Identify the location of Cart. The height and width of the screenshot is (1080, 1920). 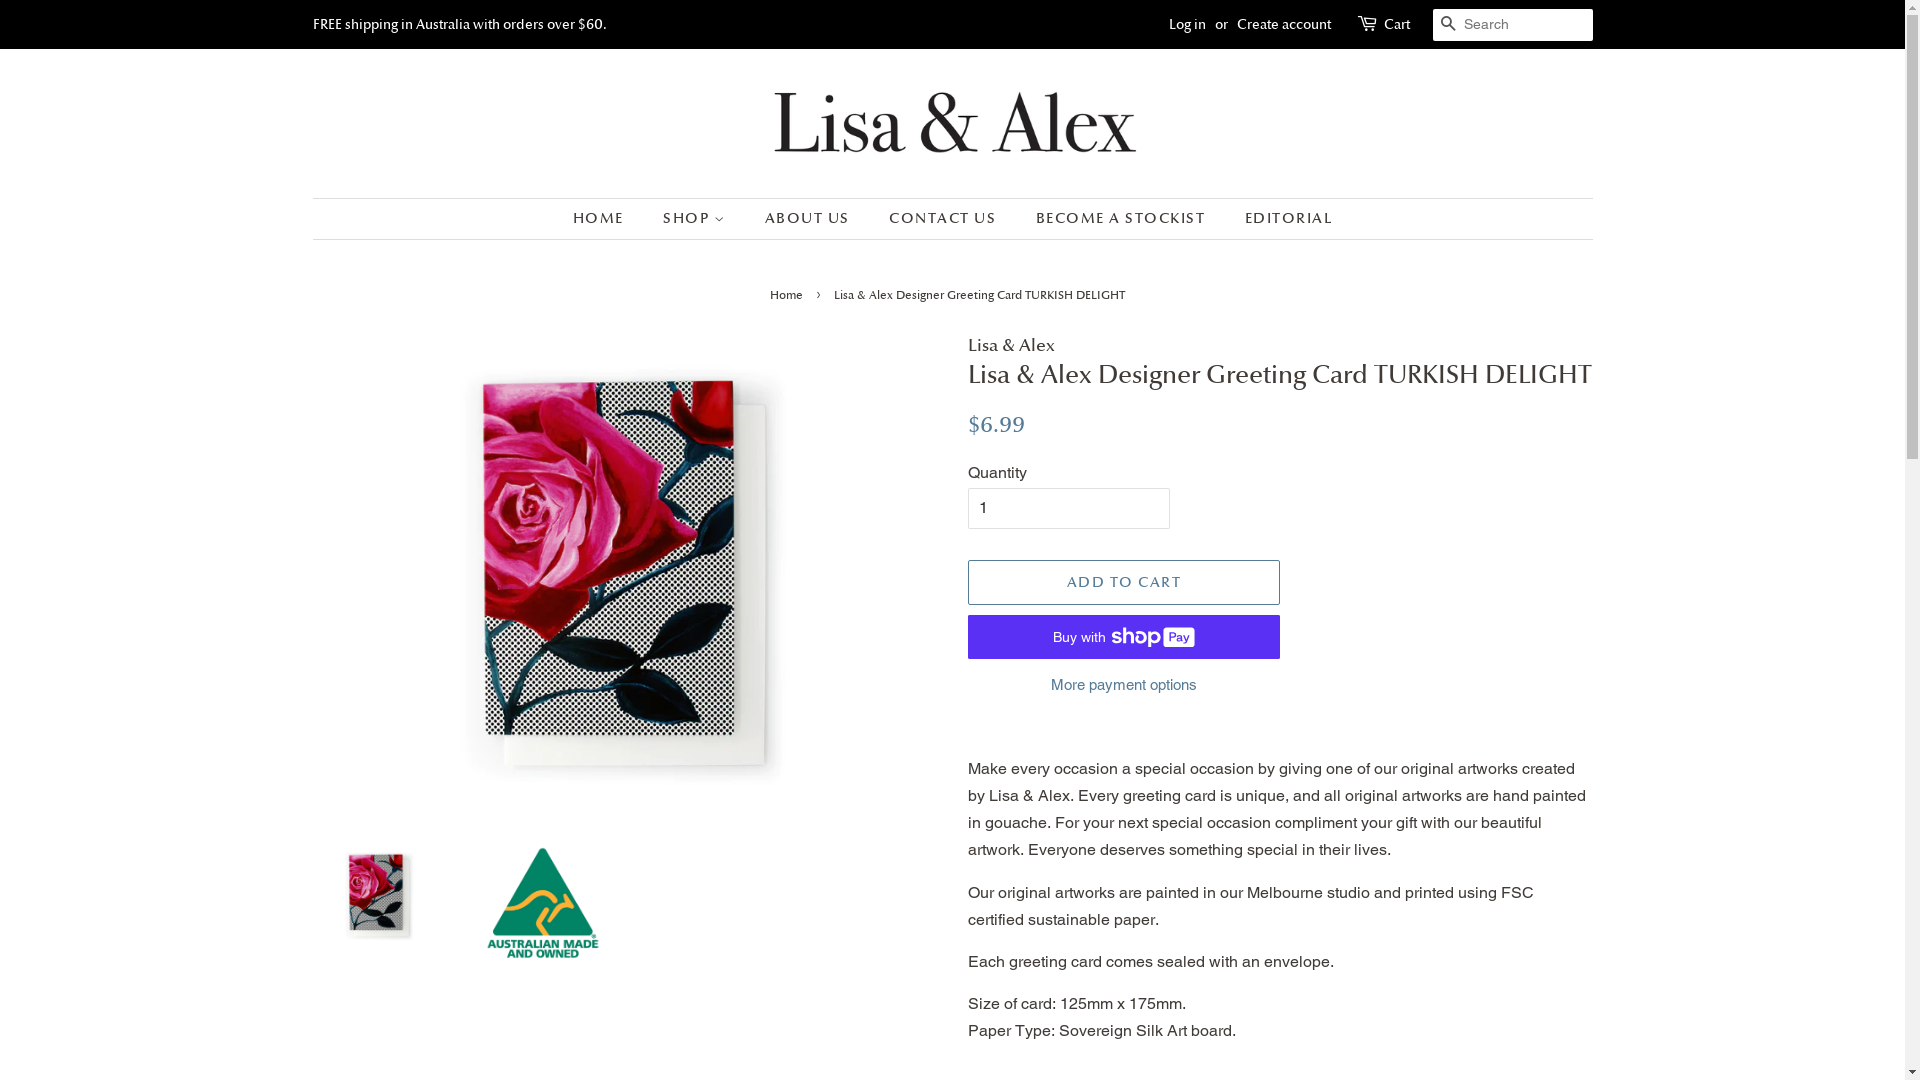
(1397, 25).